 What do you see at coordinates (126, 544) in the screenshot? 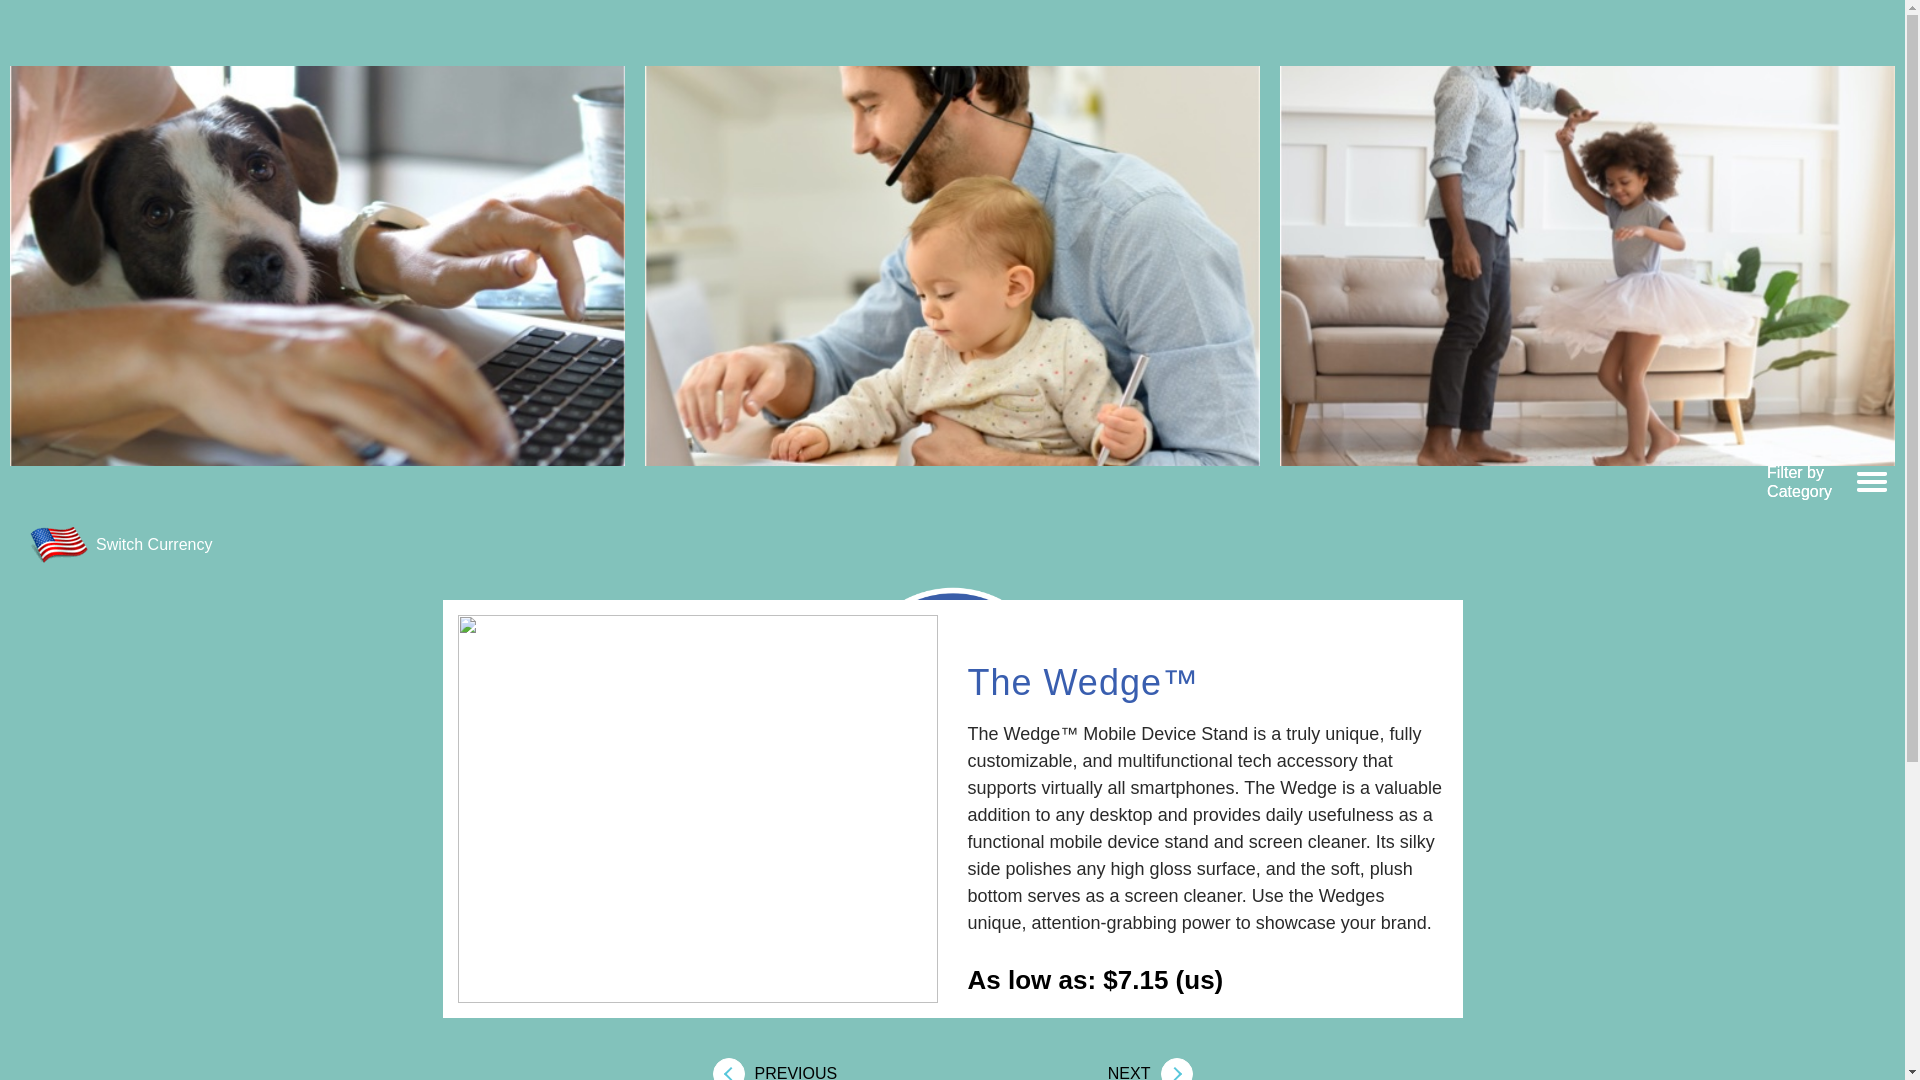
I see `Switch Currency` at bounding box center [126, 544].